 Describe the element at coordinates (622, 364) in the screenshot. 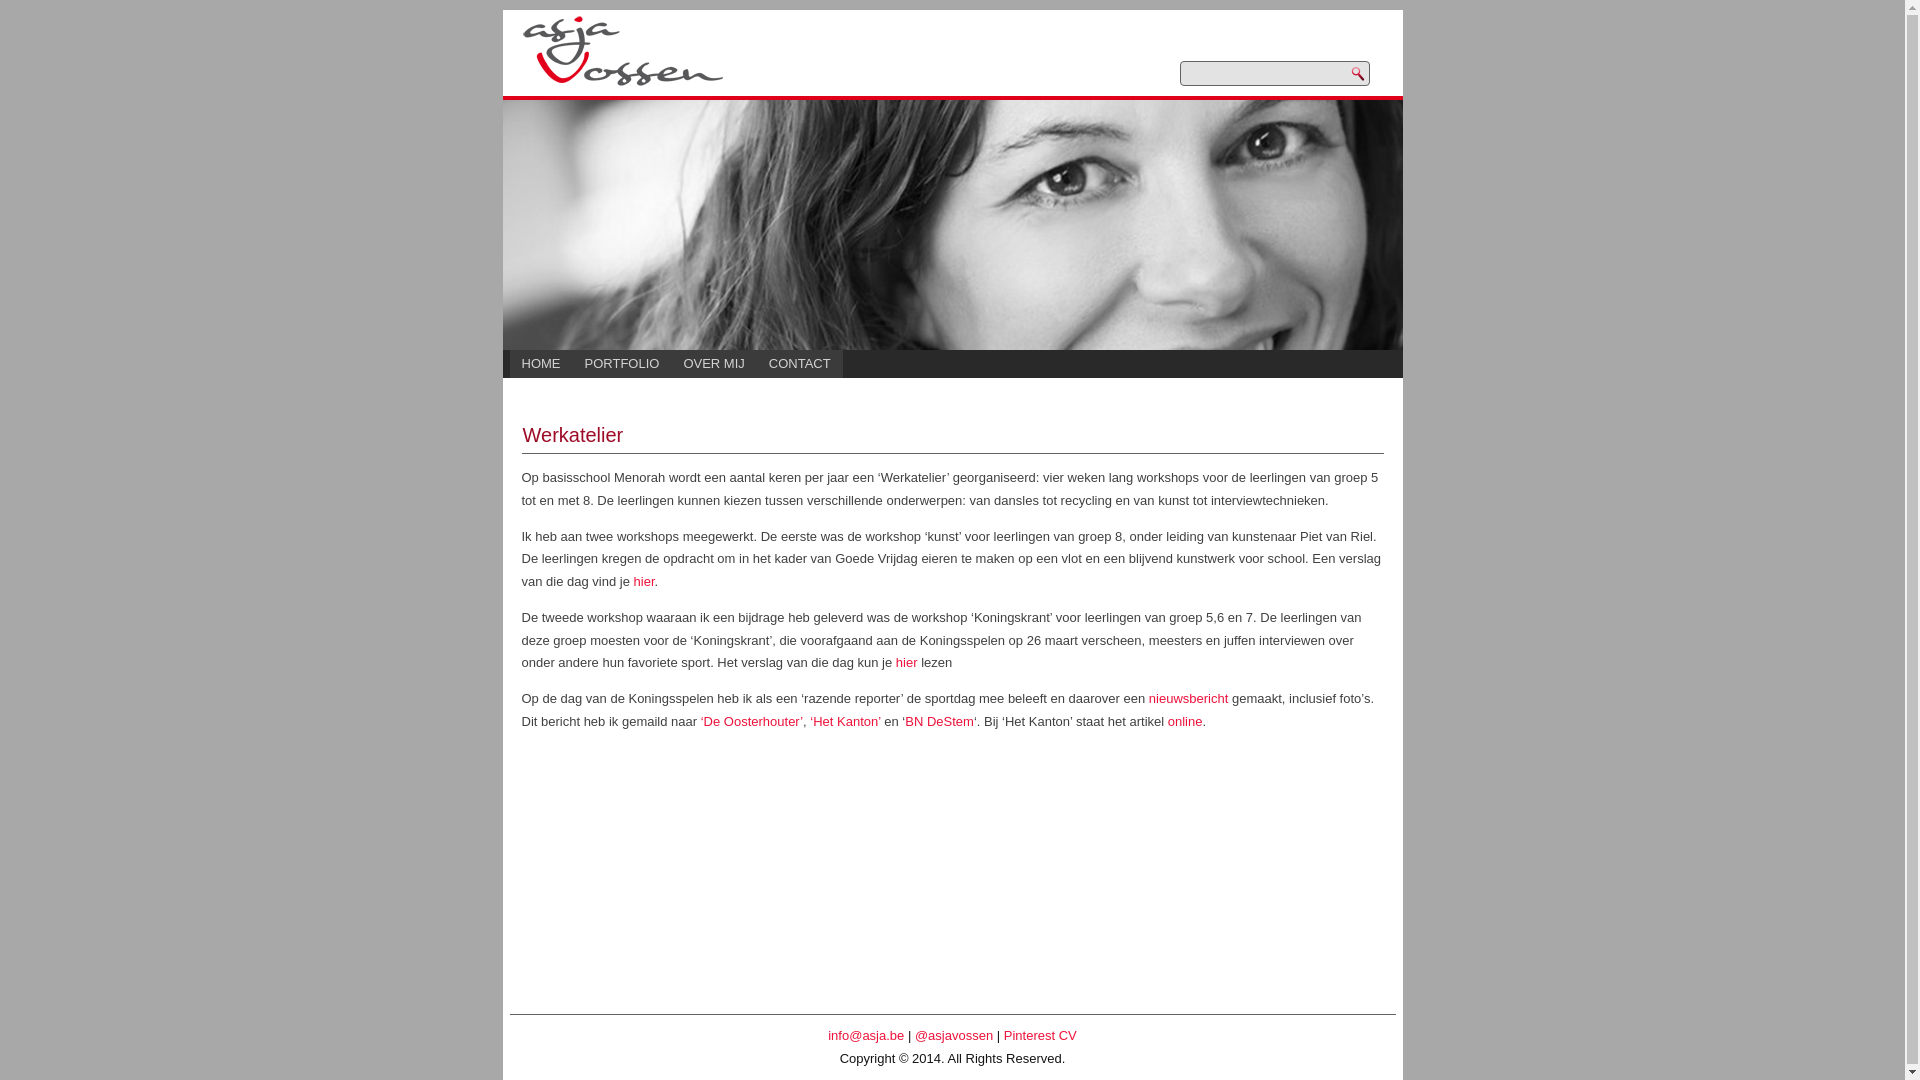

I see `PORTFOLIO` at that location.